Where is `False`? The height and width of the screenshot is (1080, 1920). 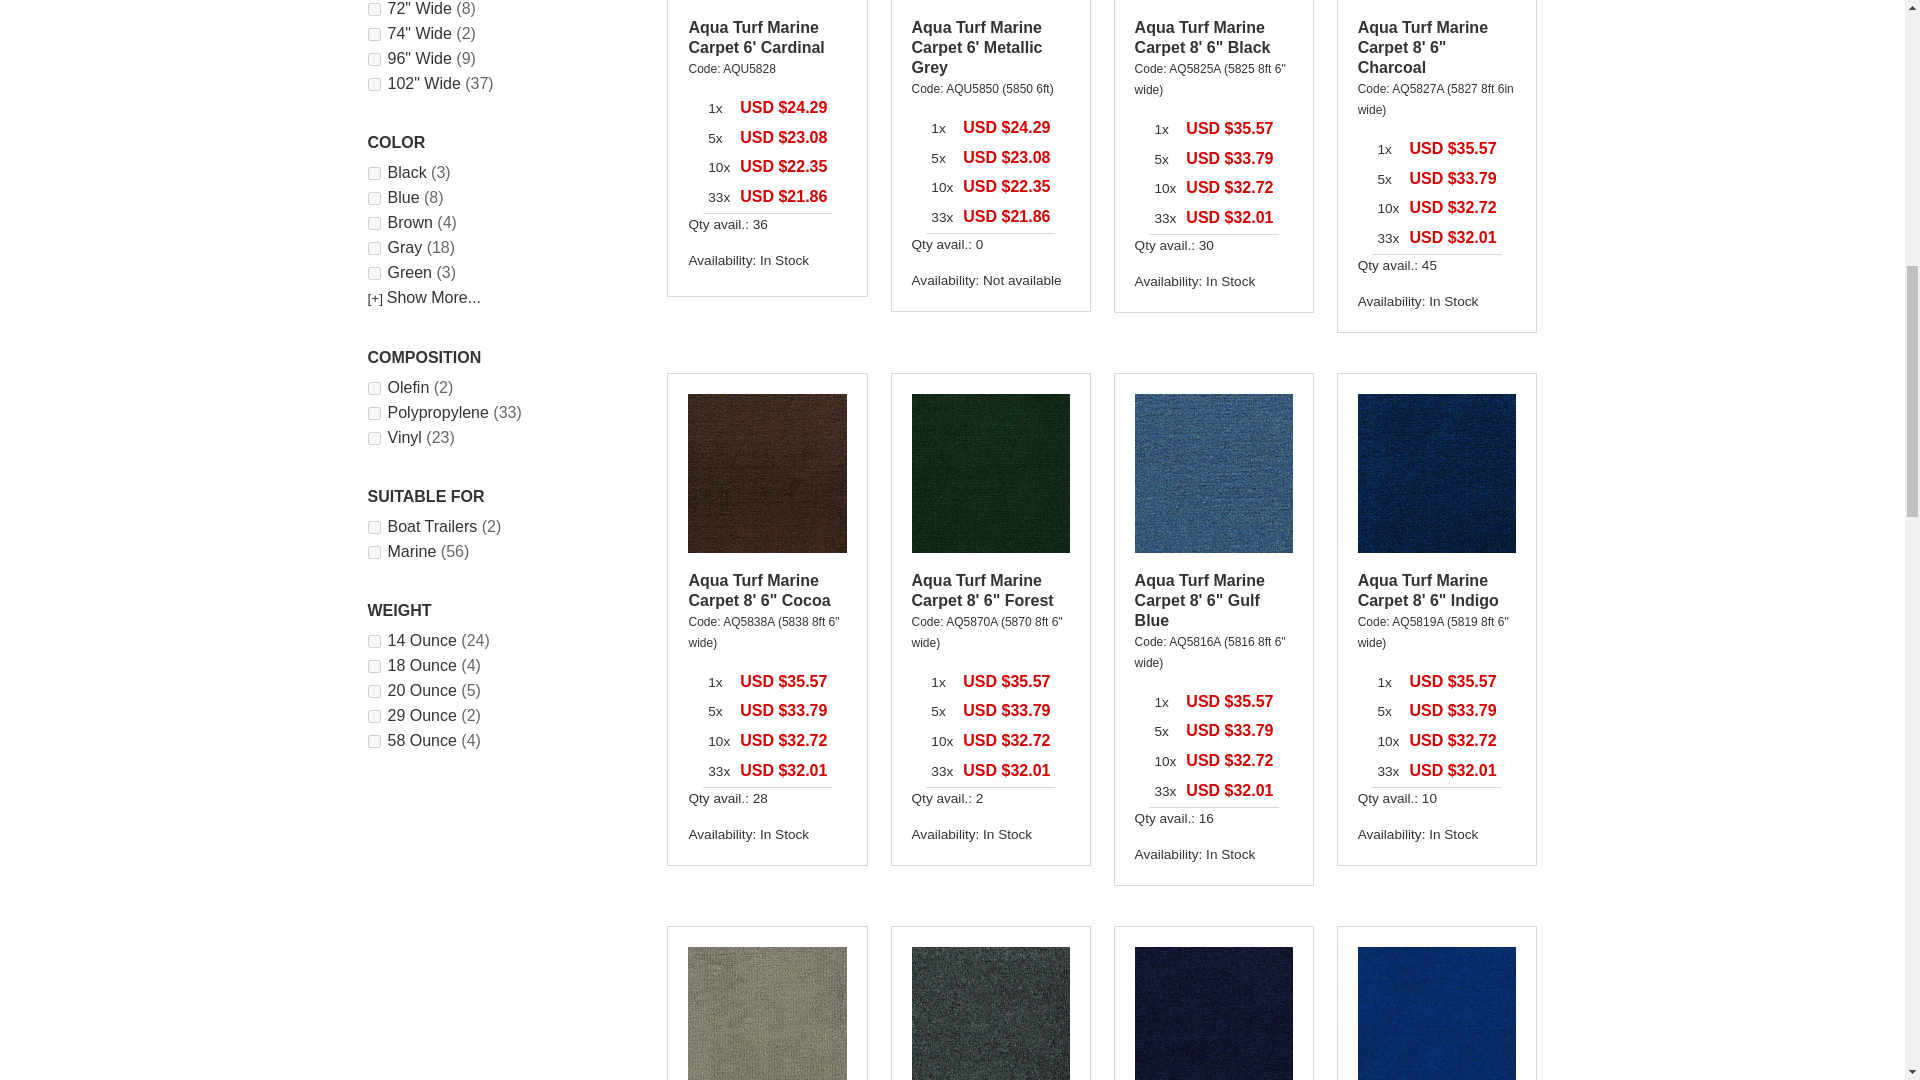 False is located at coordinates (374, 198).